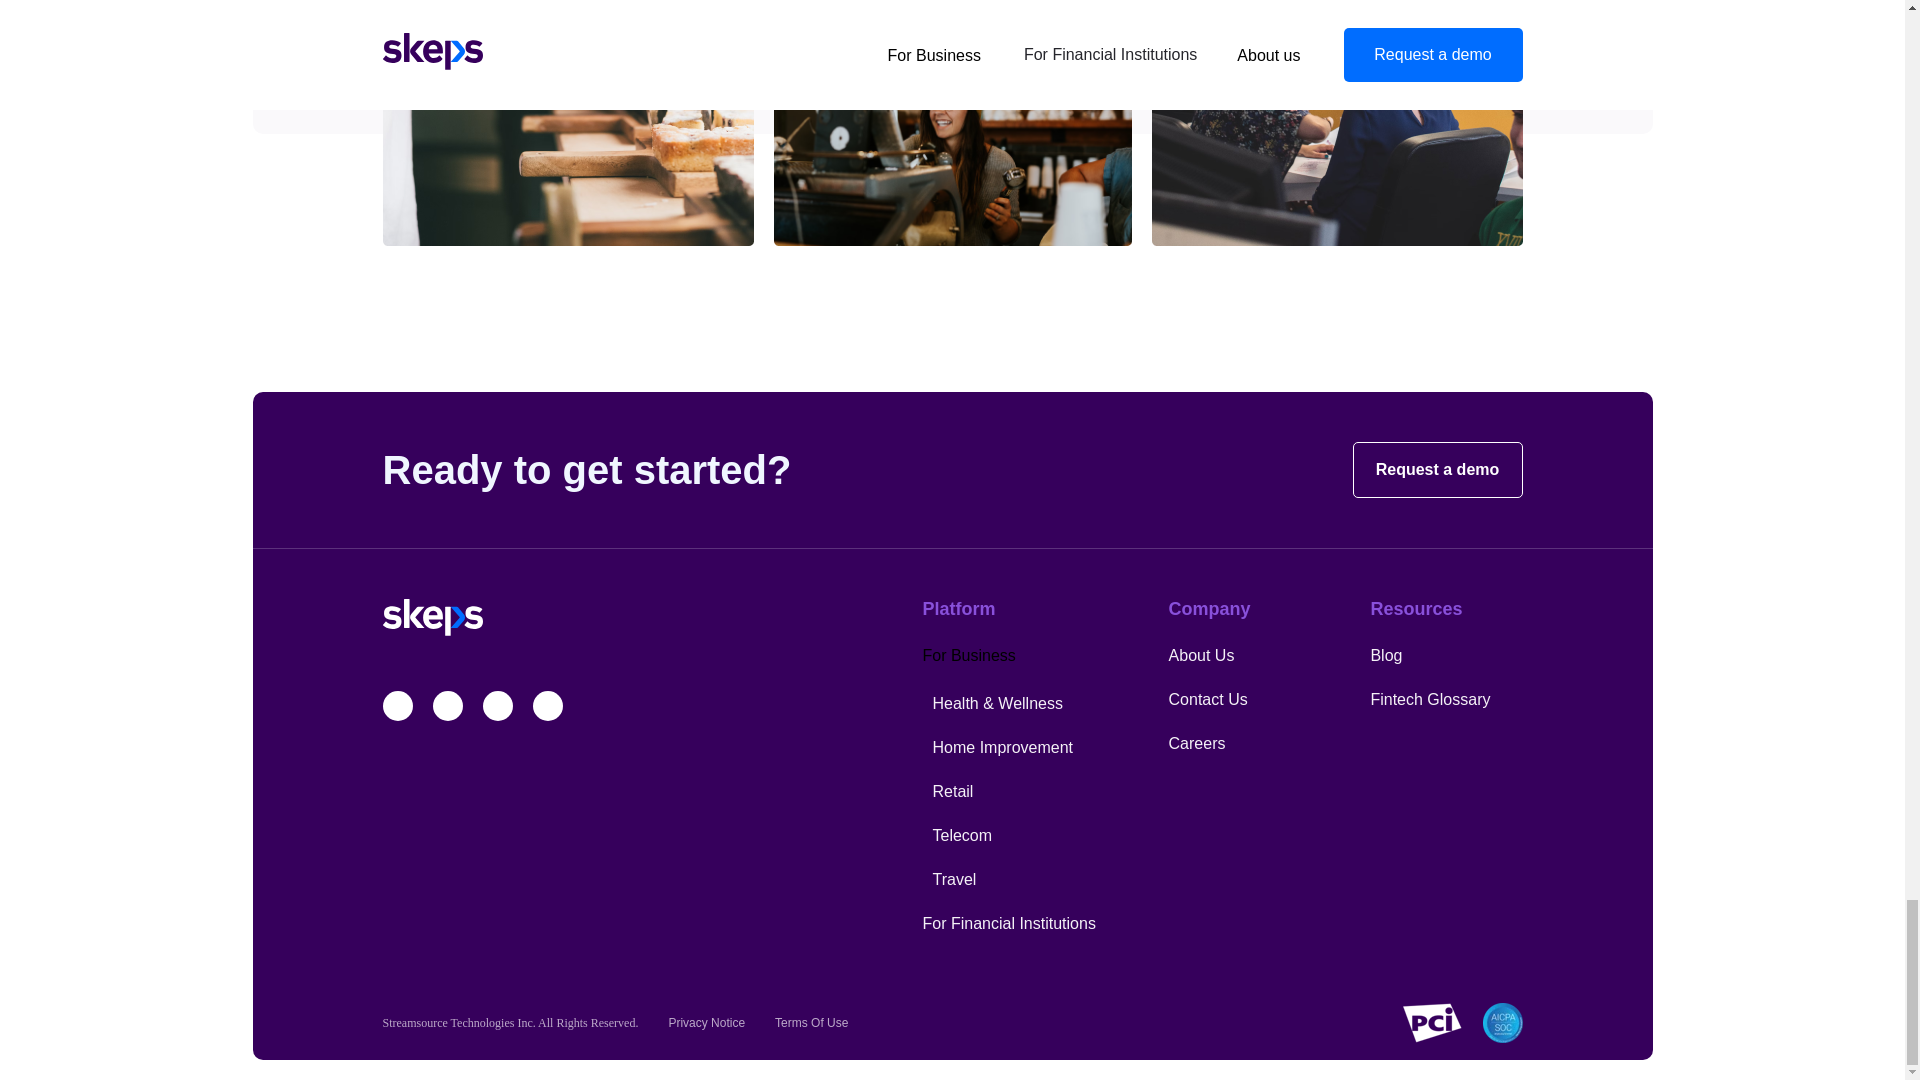 Image resolution: width=1920 pixels, height=1080 pixels. What do you see at coordinates (968, 655) in the screenshot?
I see `For Business` at bounding box center [968, 655].